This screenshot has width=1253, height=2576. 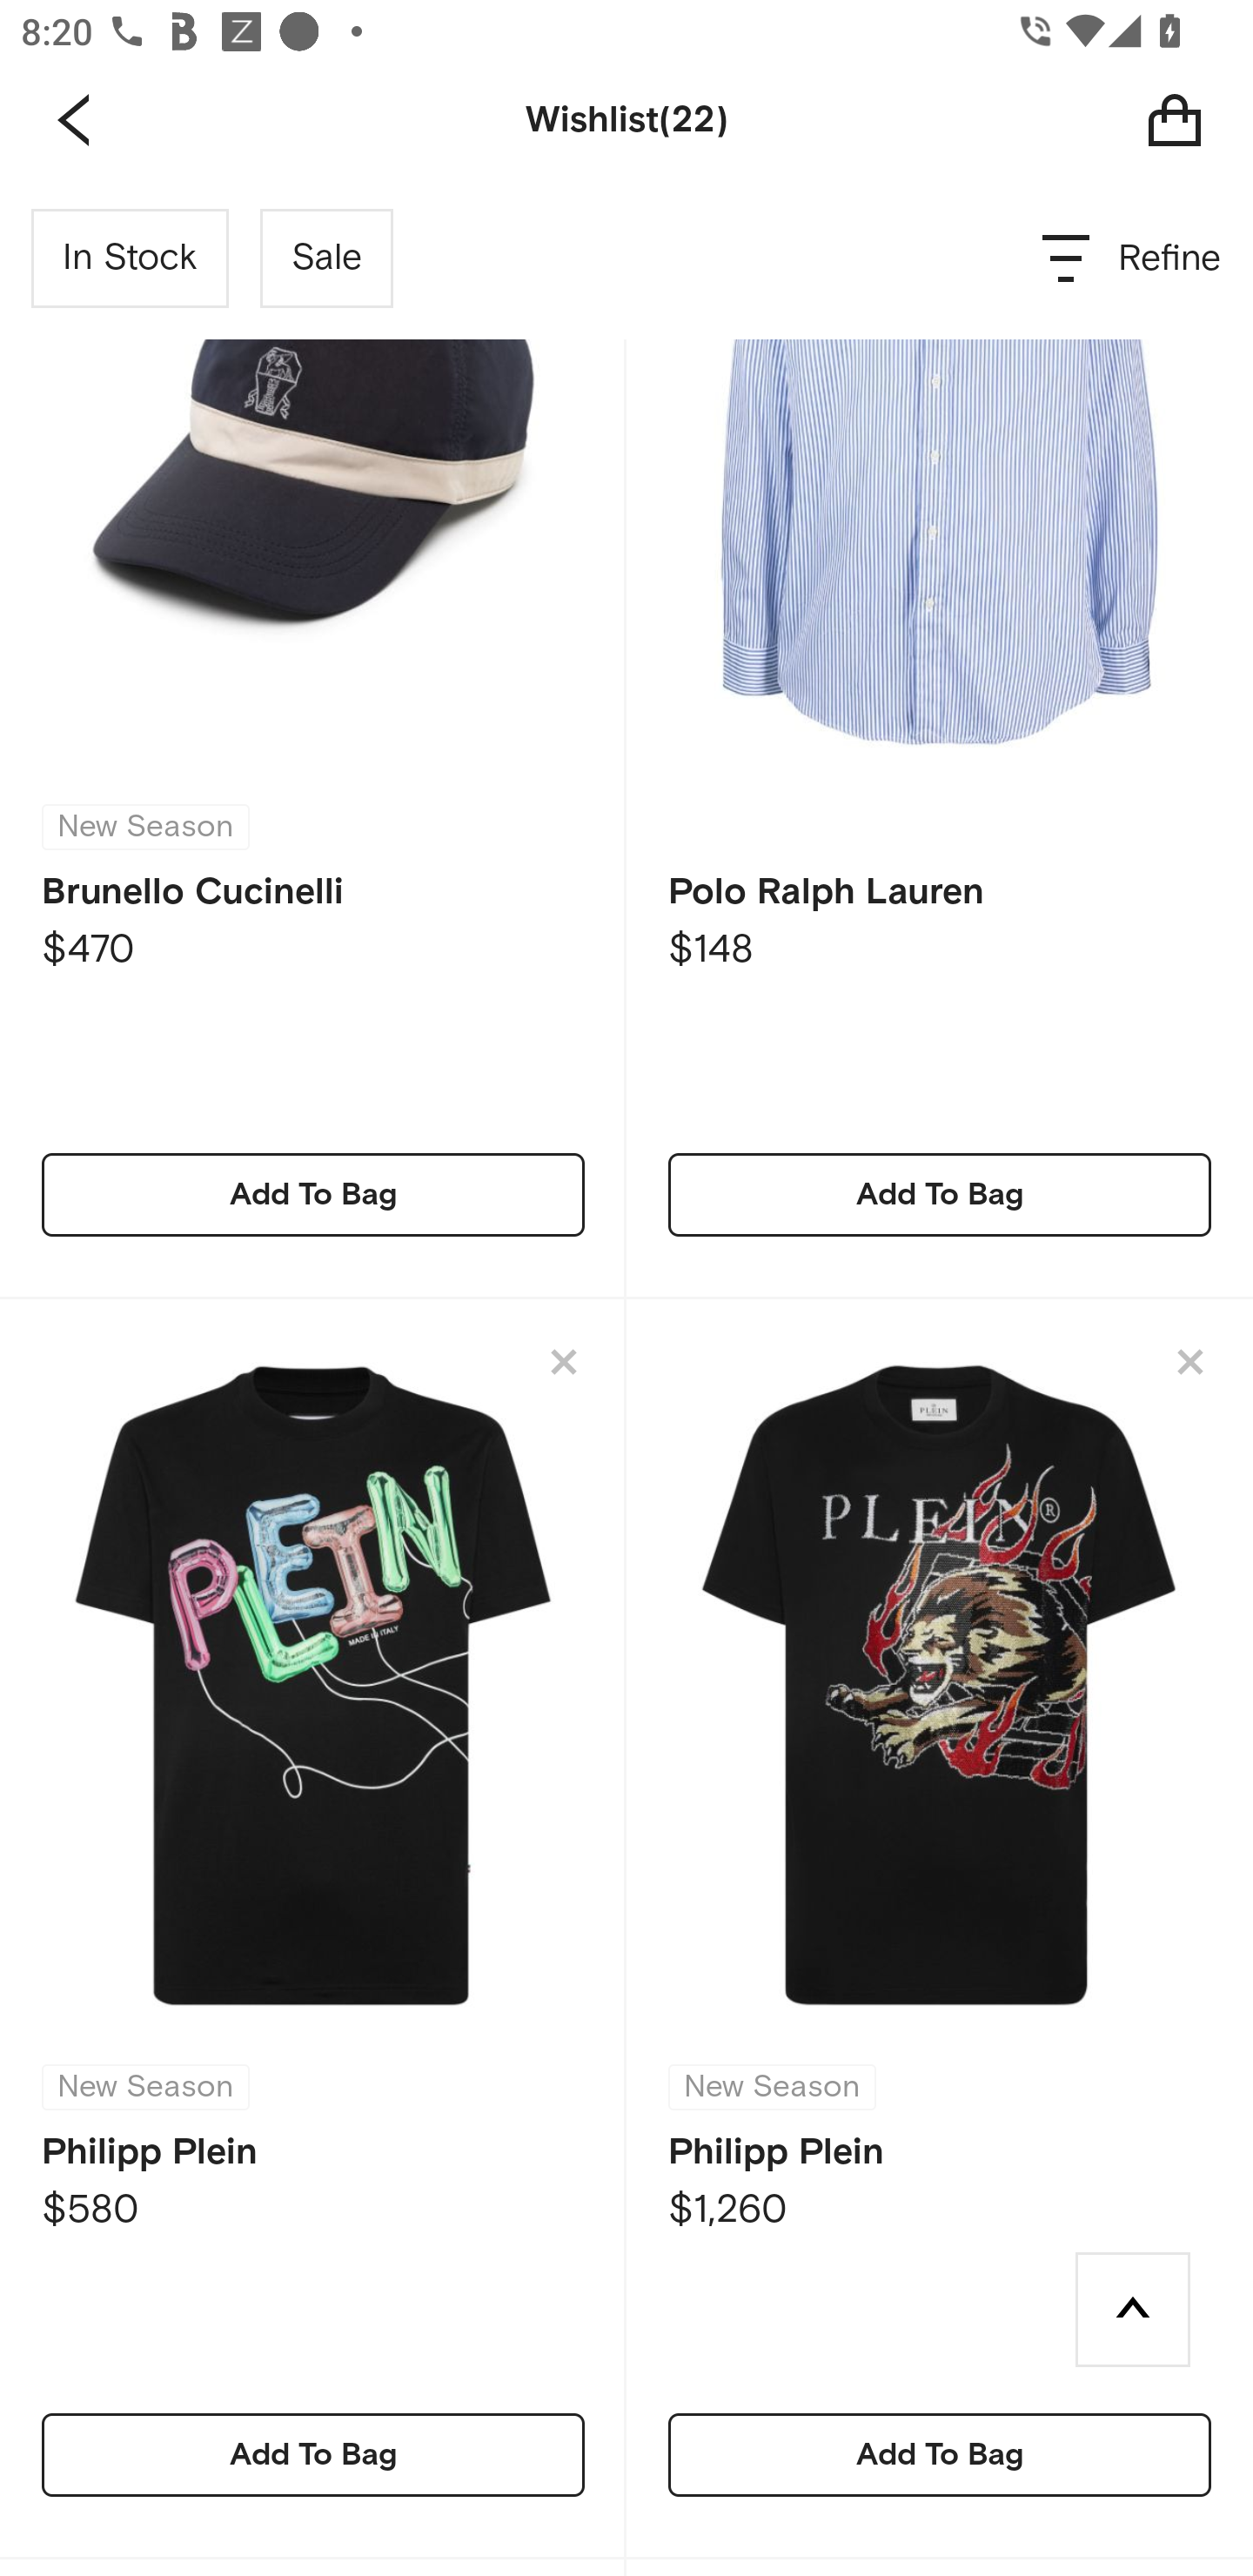 I want to click on Polo Ralph Lauren $148 Add To Bag, so click(x=940, y=738).